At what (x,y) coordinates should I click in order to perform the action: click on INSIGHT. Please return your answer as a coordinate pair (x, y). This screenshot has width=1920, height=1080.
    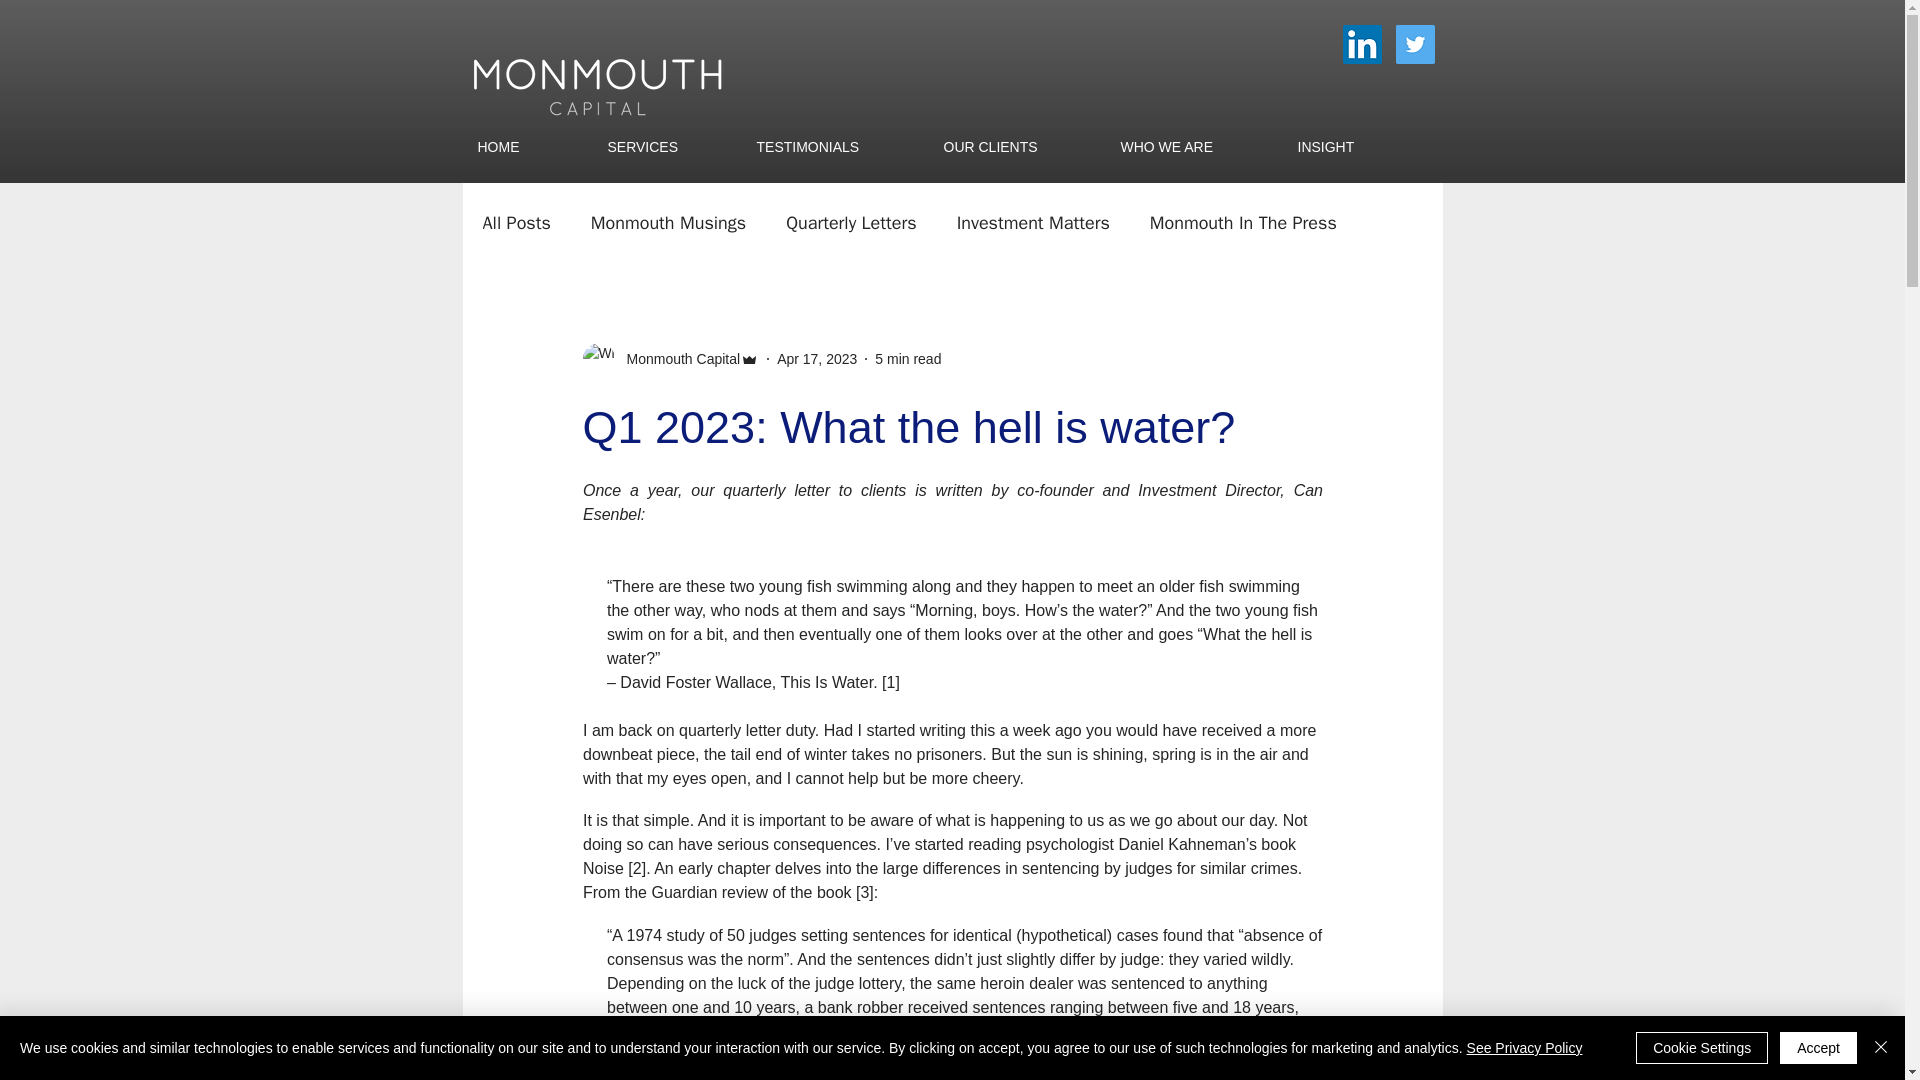
    Looking at the image, I should click on (1353, 147).